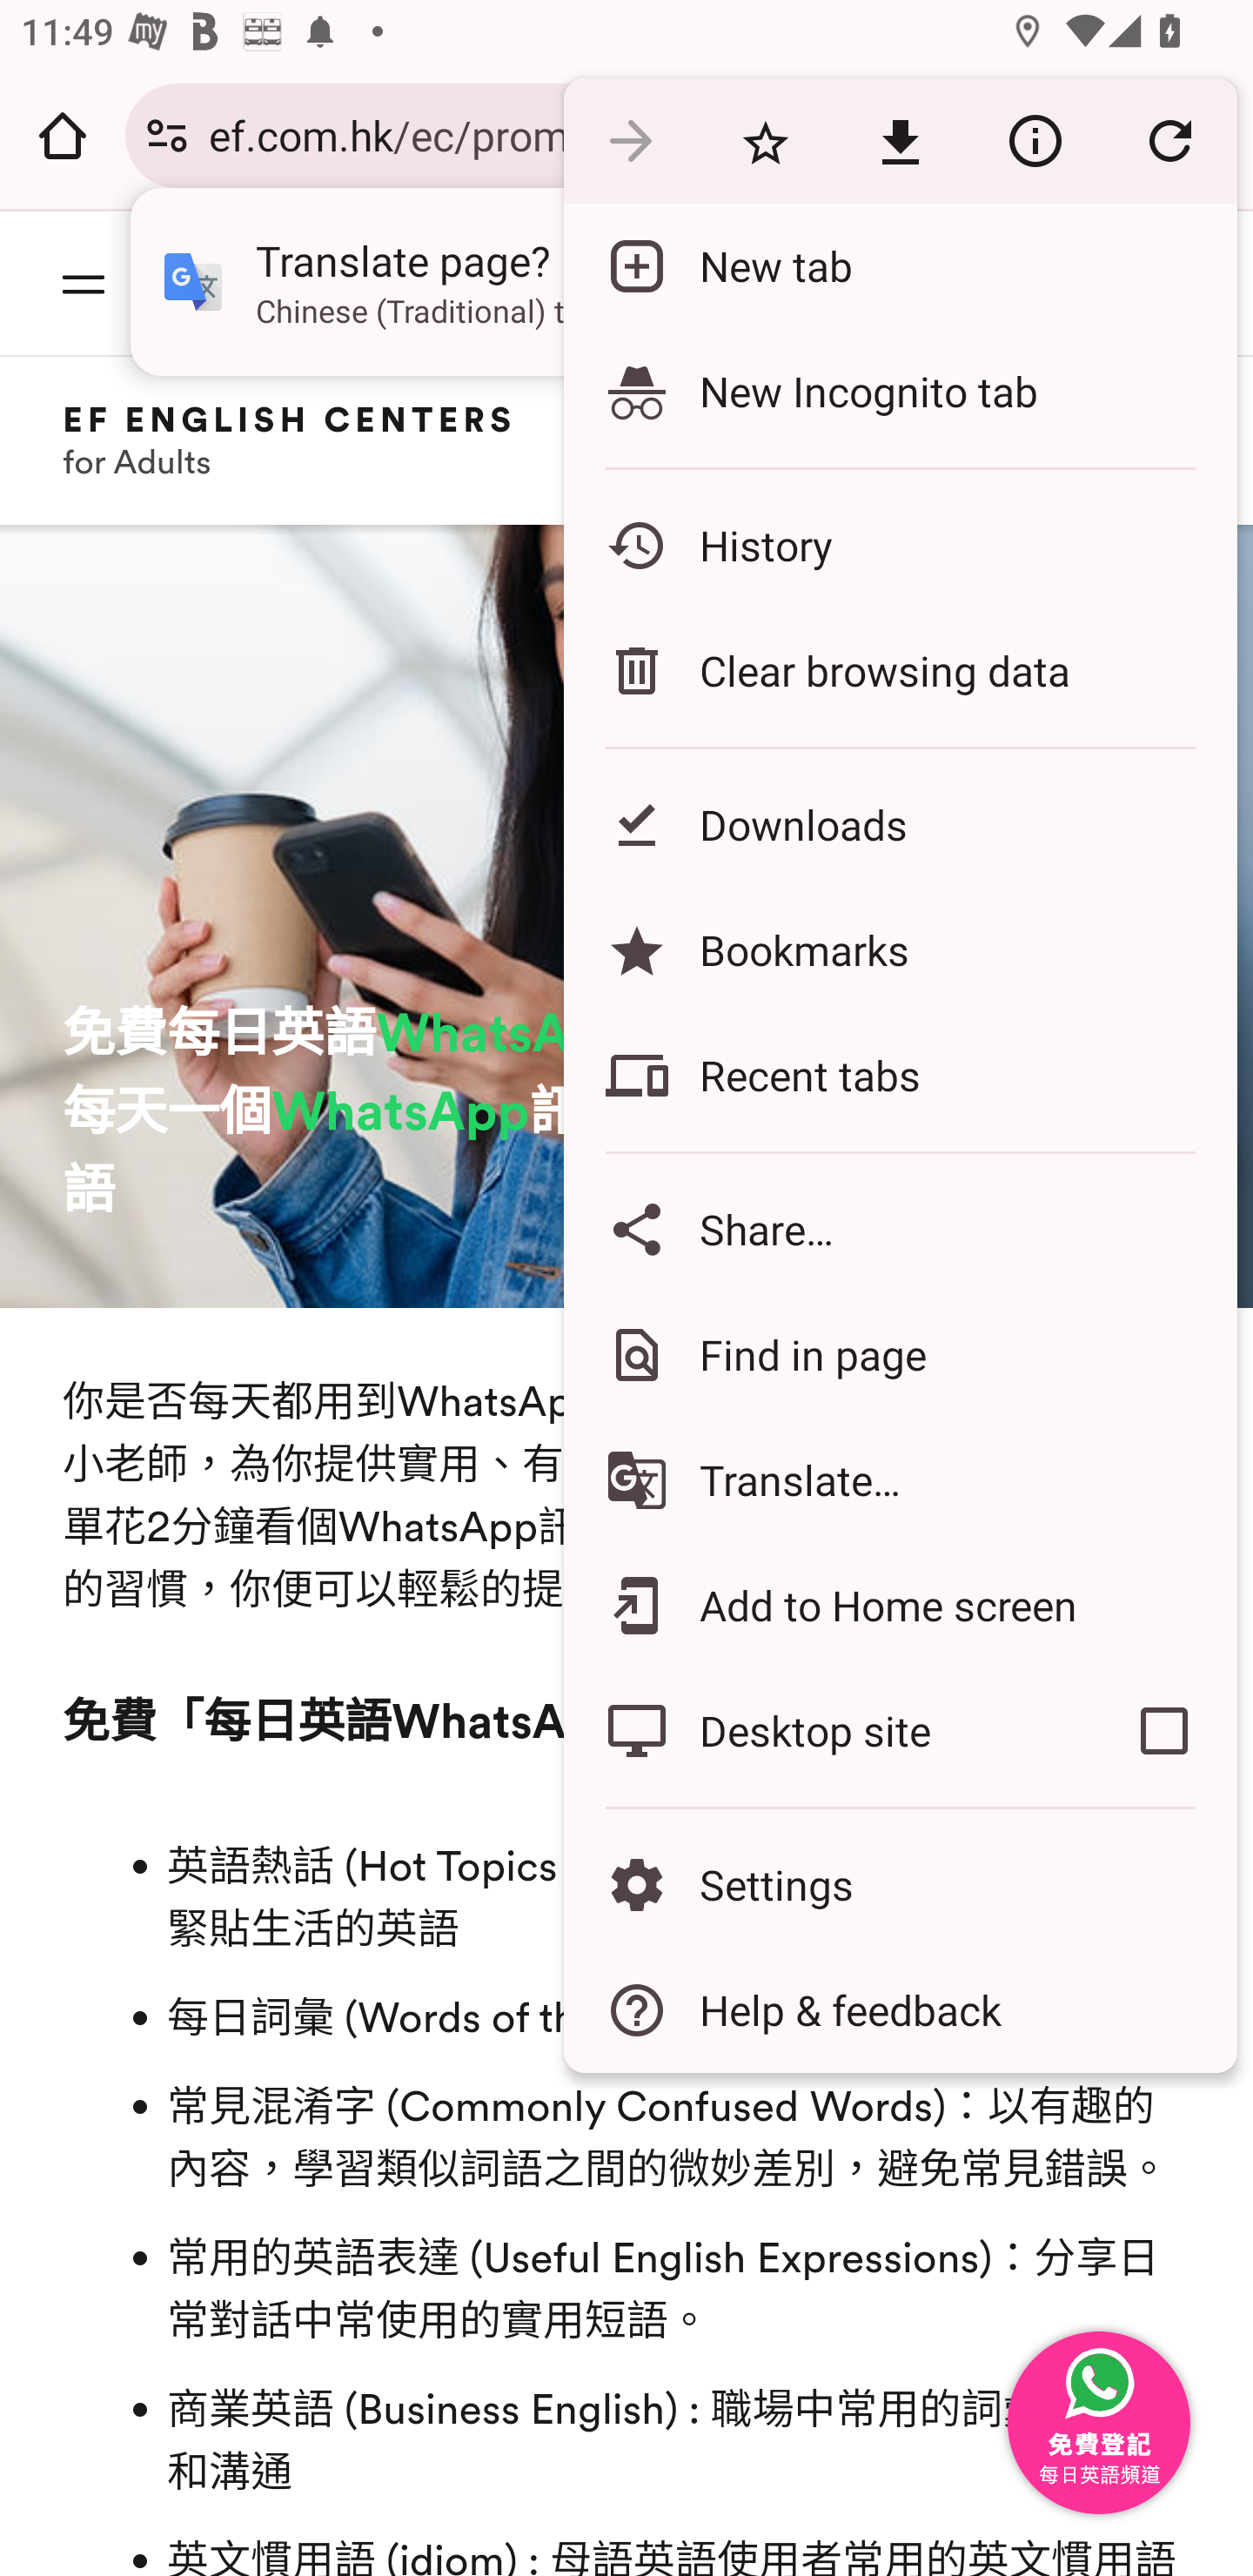  I want to click on Refresh, so click(1169, 139).